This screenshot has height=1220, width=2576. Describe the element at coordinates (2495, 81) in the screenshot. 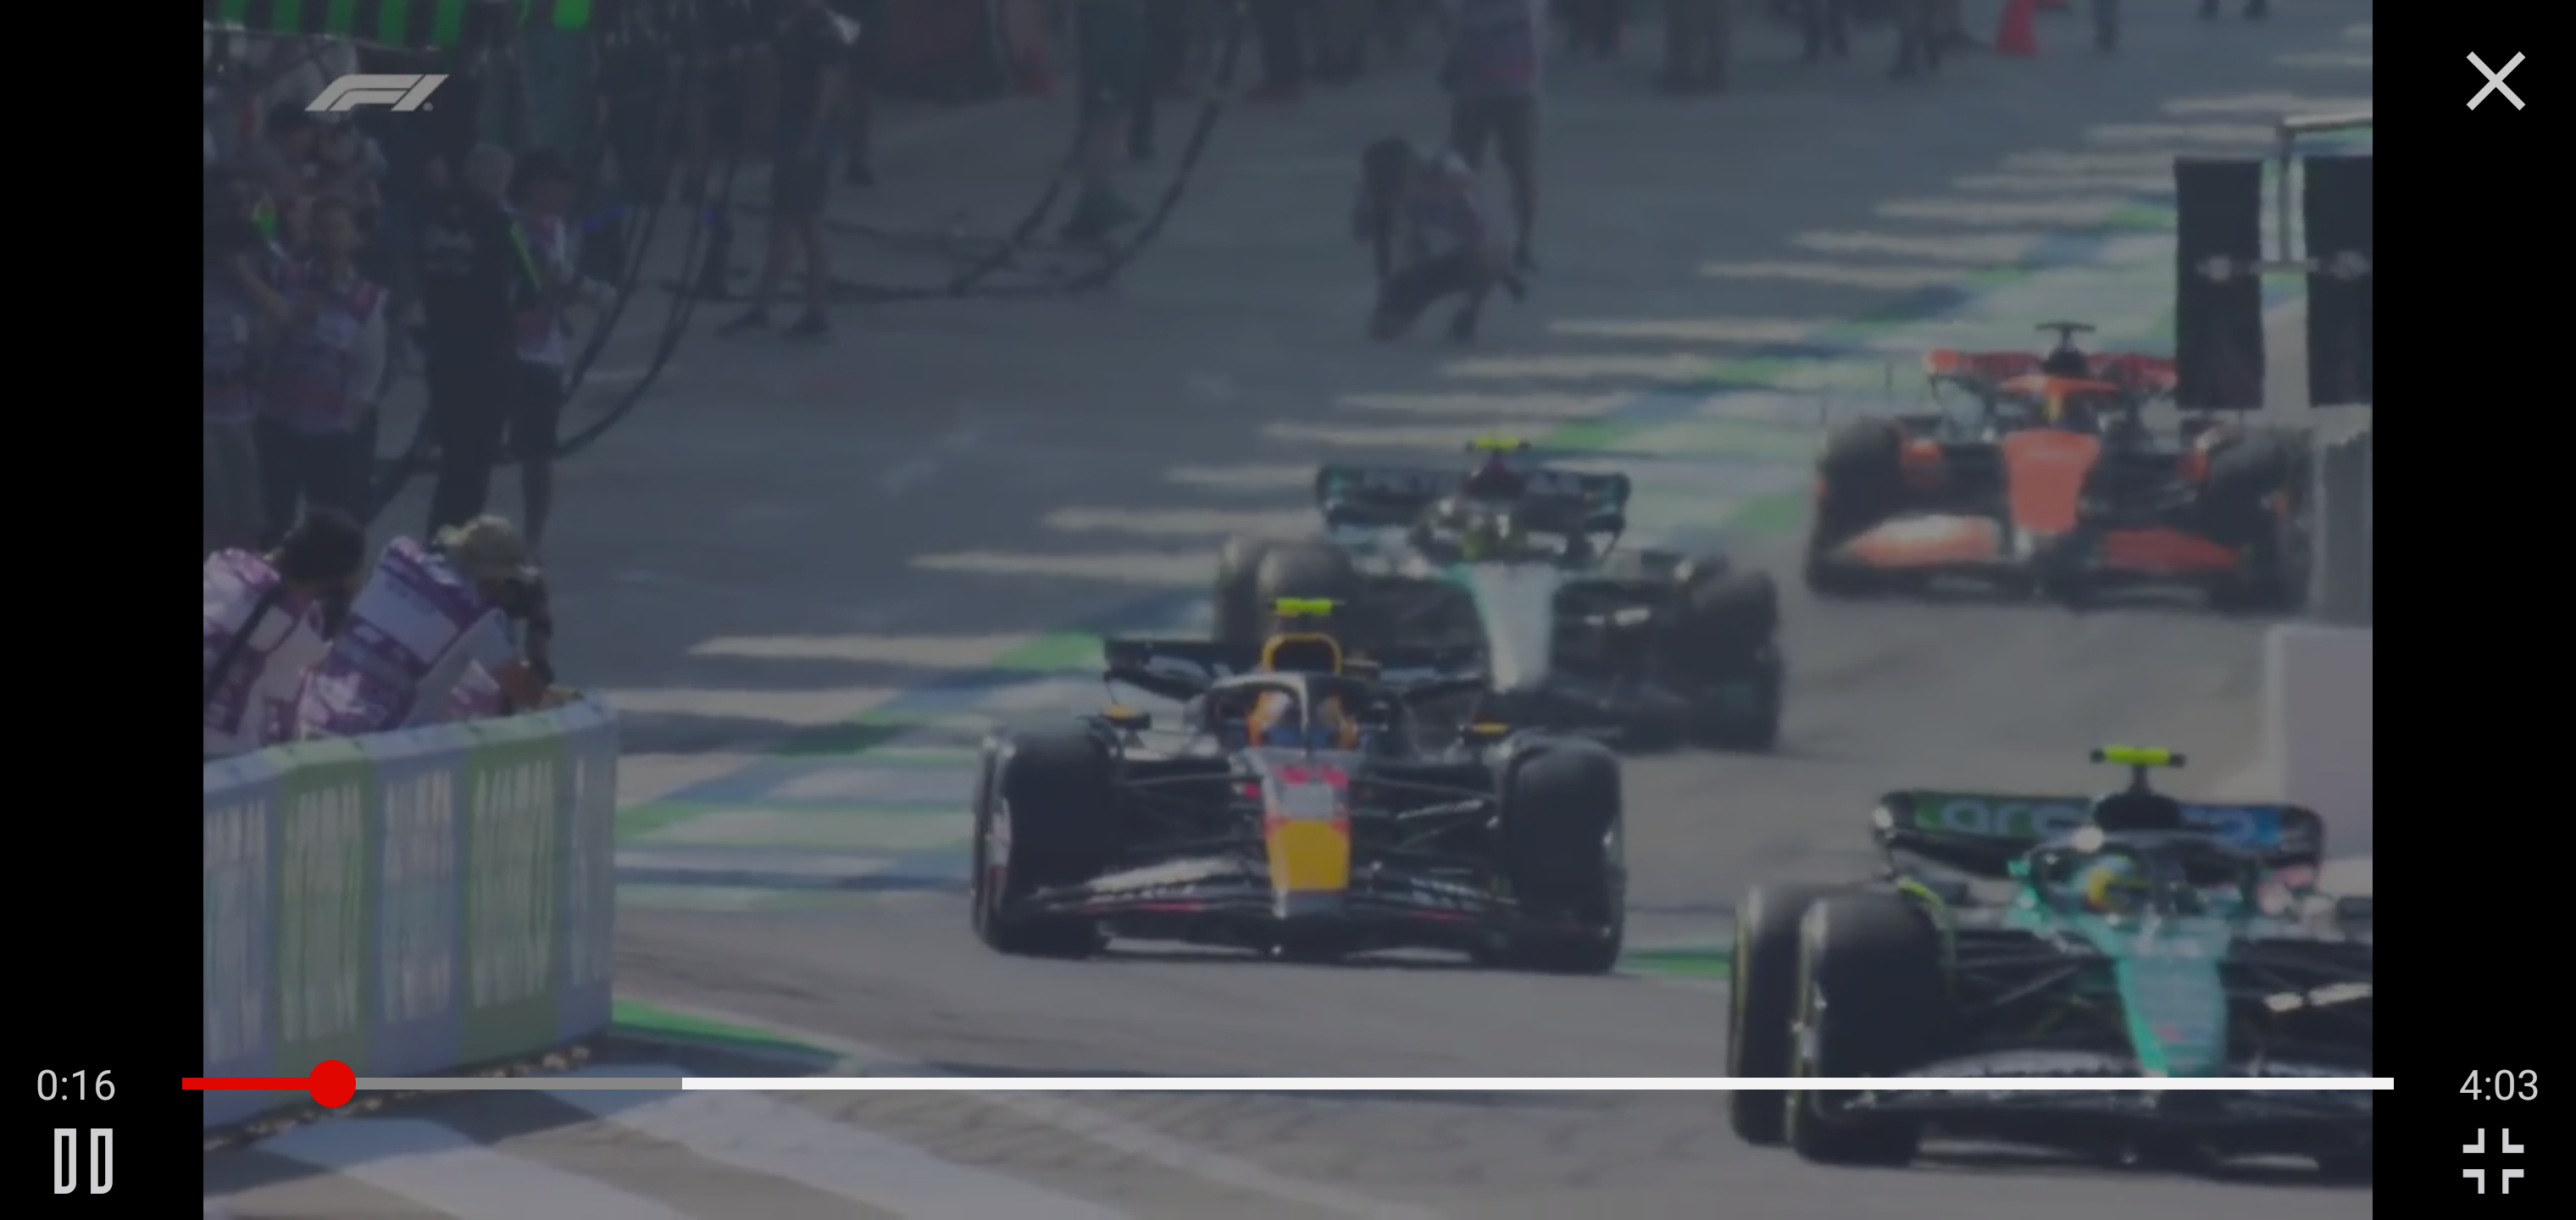

I see ` Close` at that location.